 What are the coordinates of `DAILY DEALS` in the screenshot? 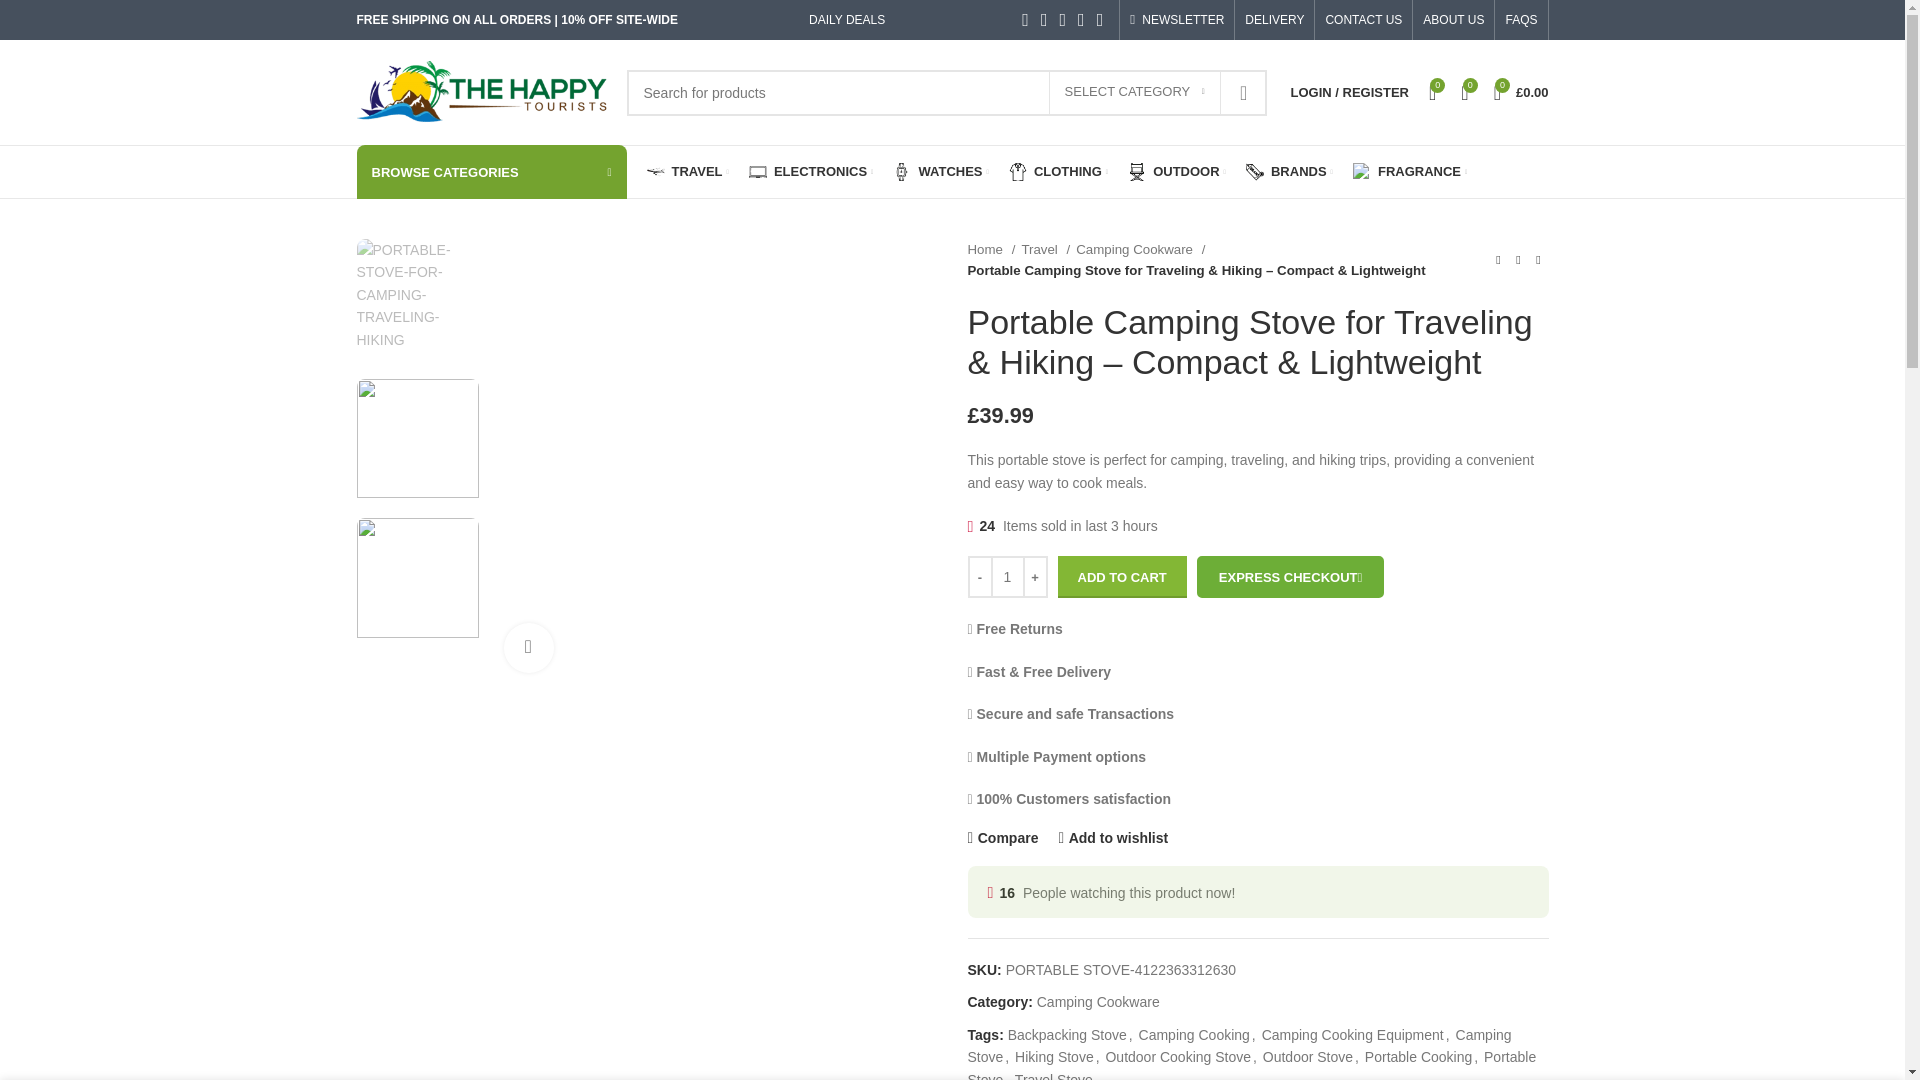 It's located at (846, 20).